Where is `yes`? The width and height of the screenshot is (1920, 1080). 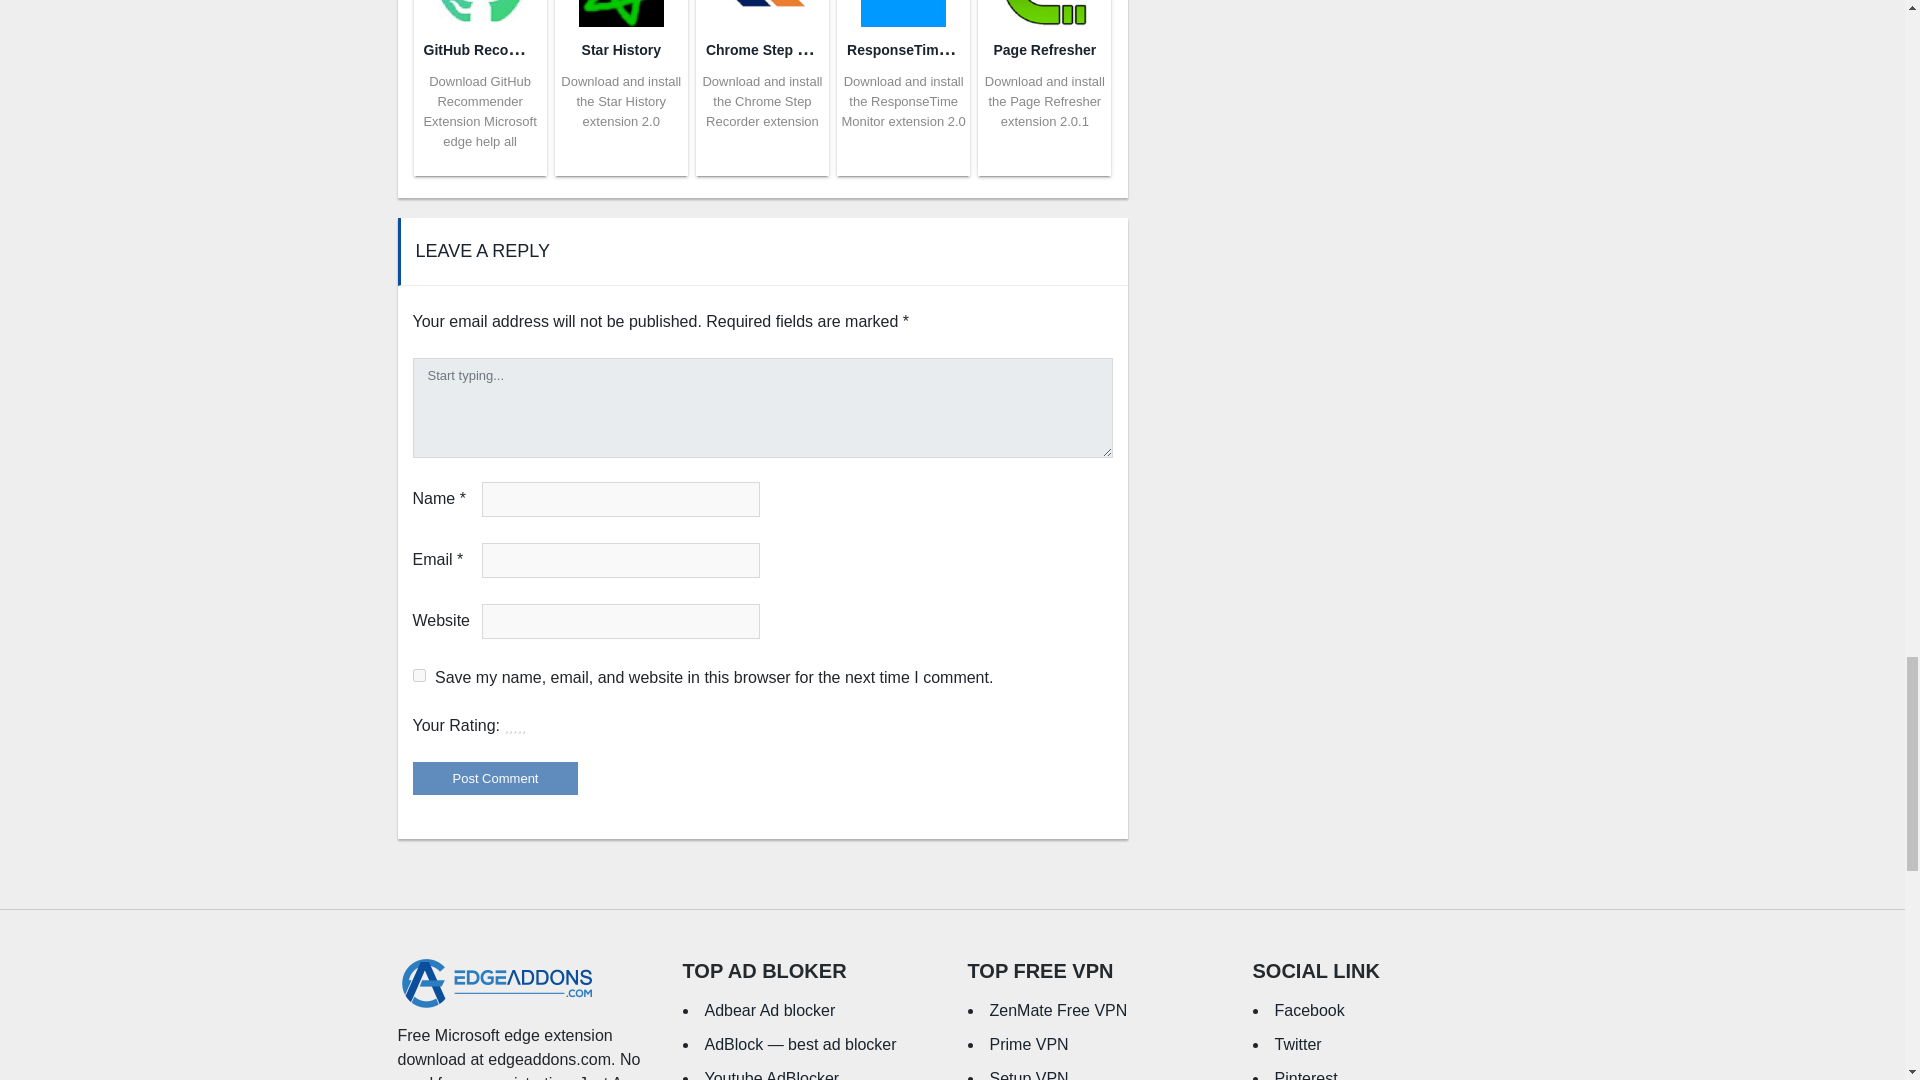 yes is located at coordinates (418, 674).